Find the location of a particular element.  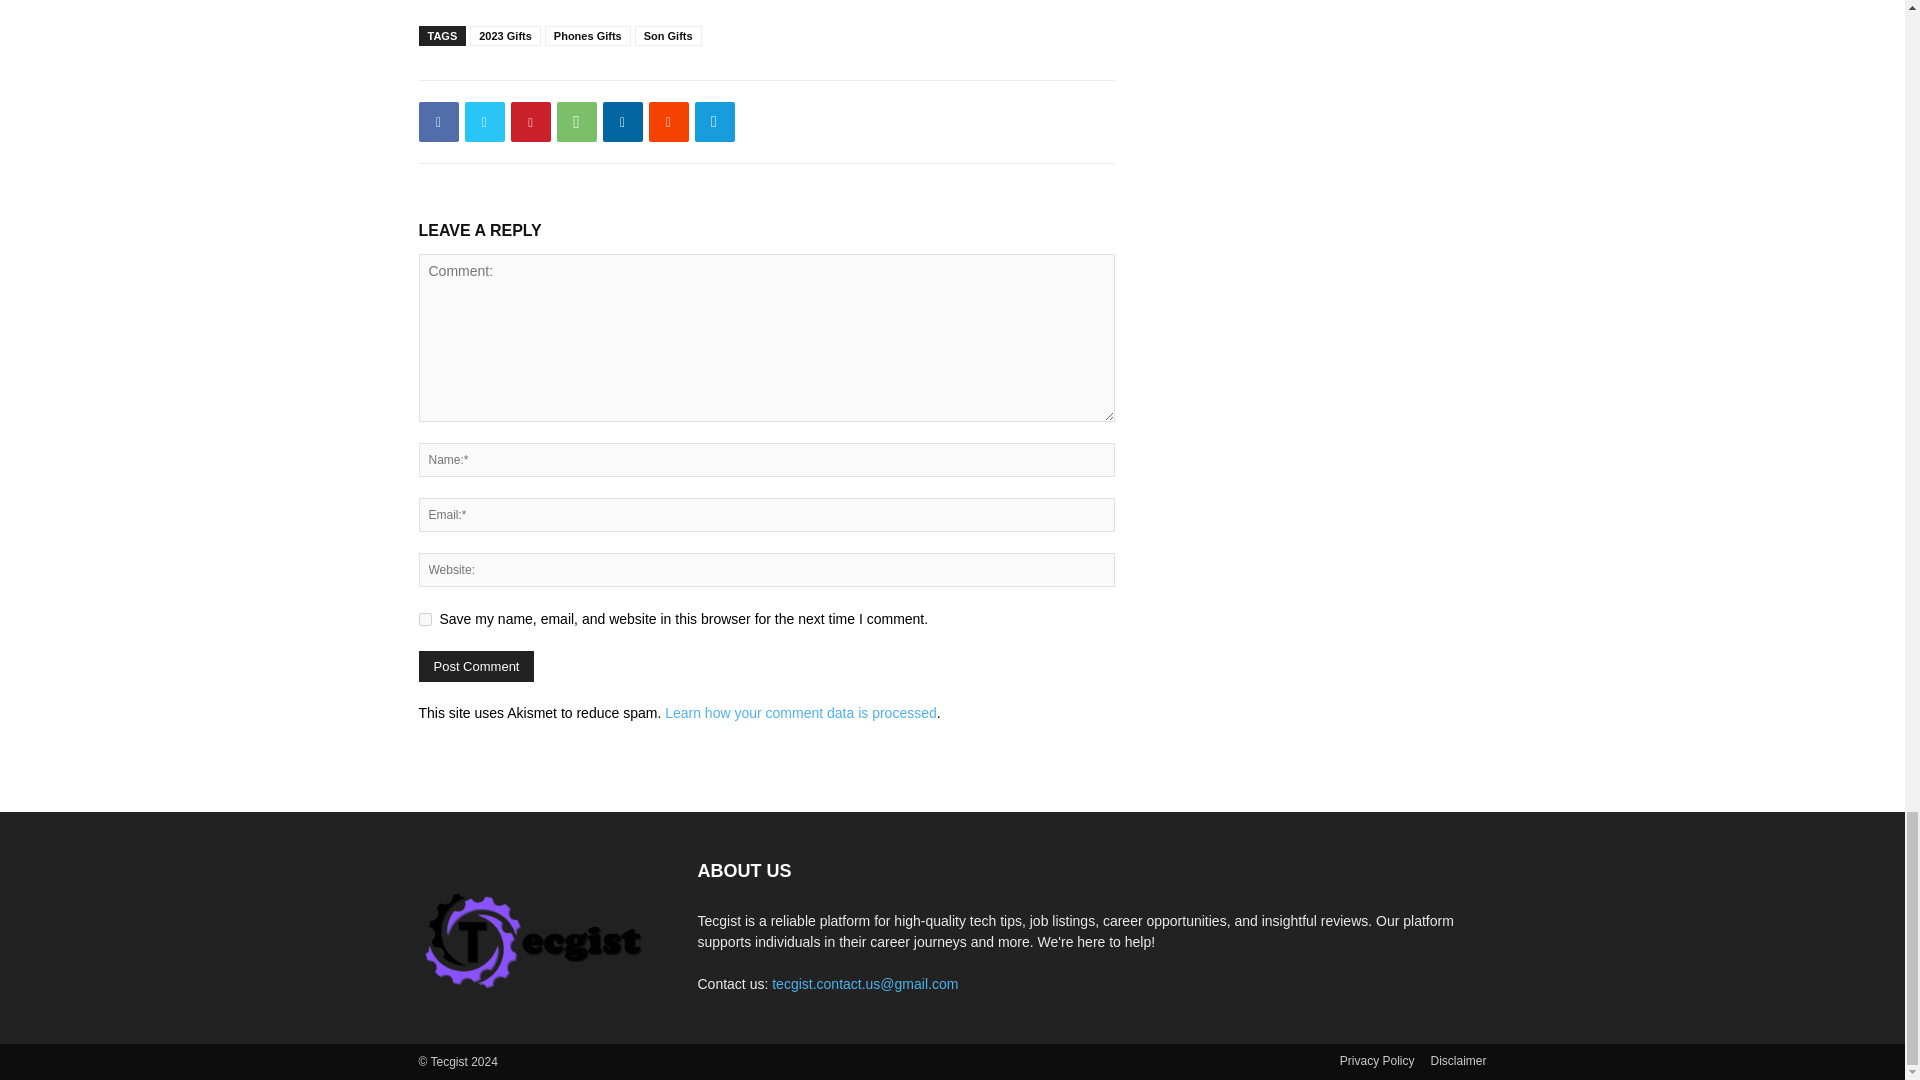

Twitter is located at coordinates (484, 121).